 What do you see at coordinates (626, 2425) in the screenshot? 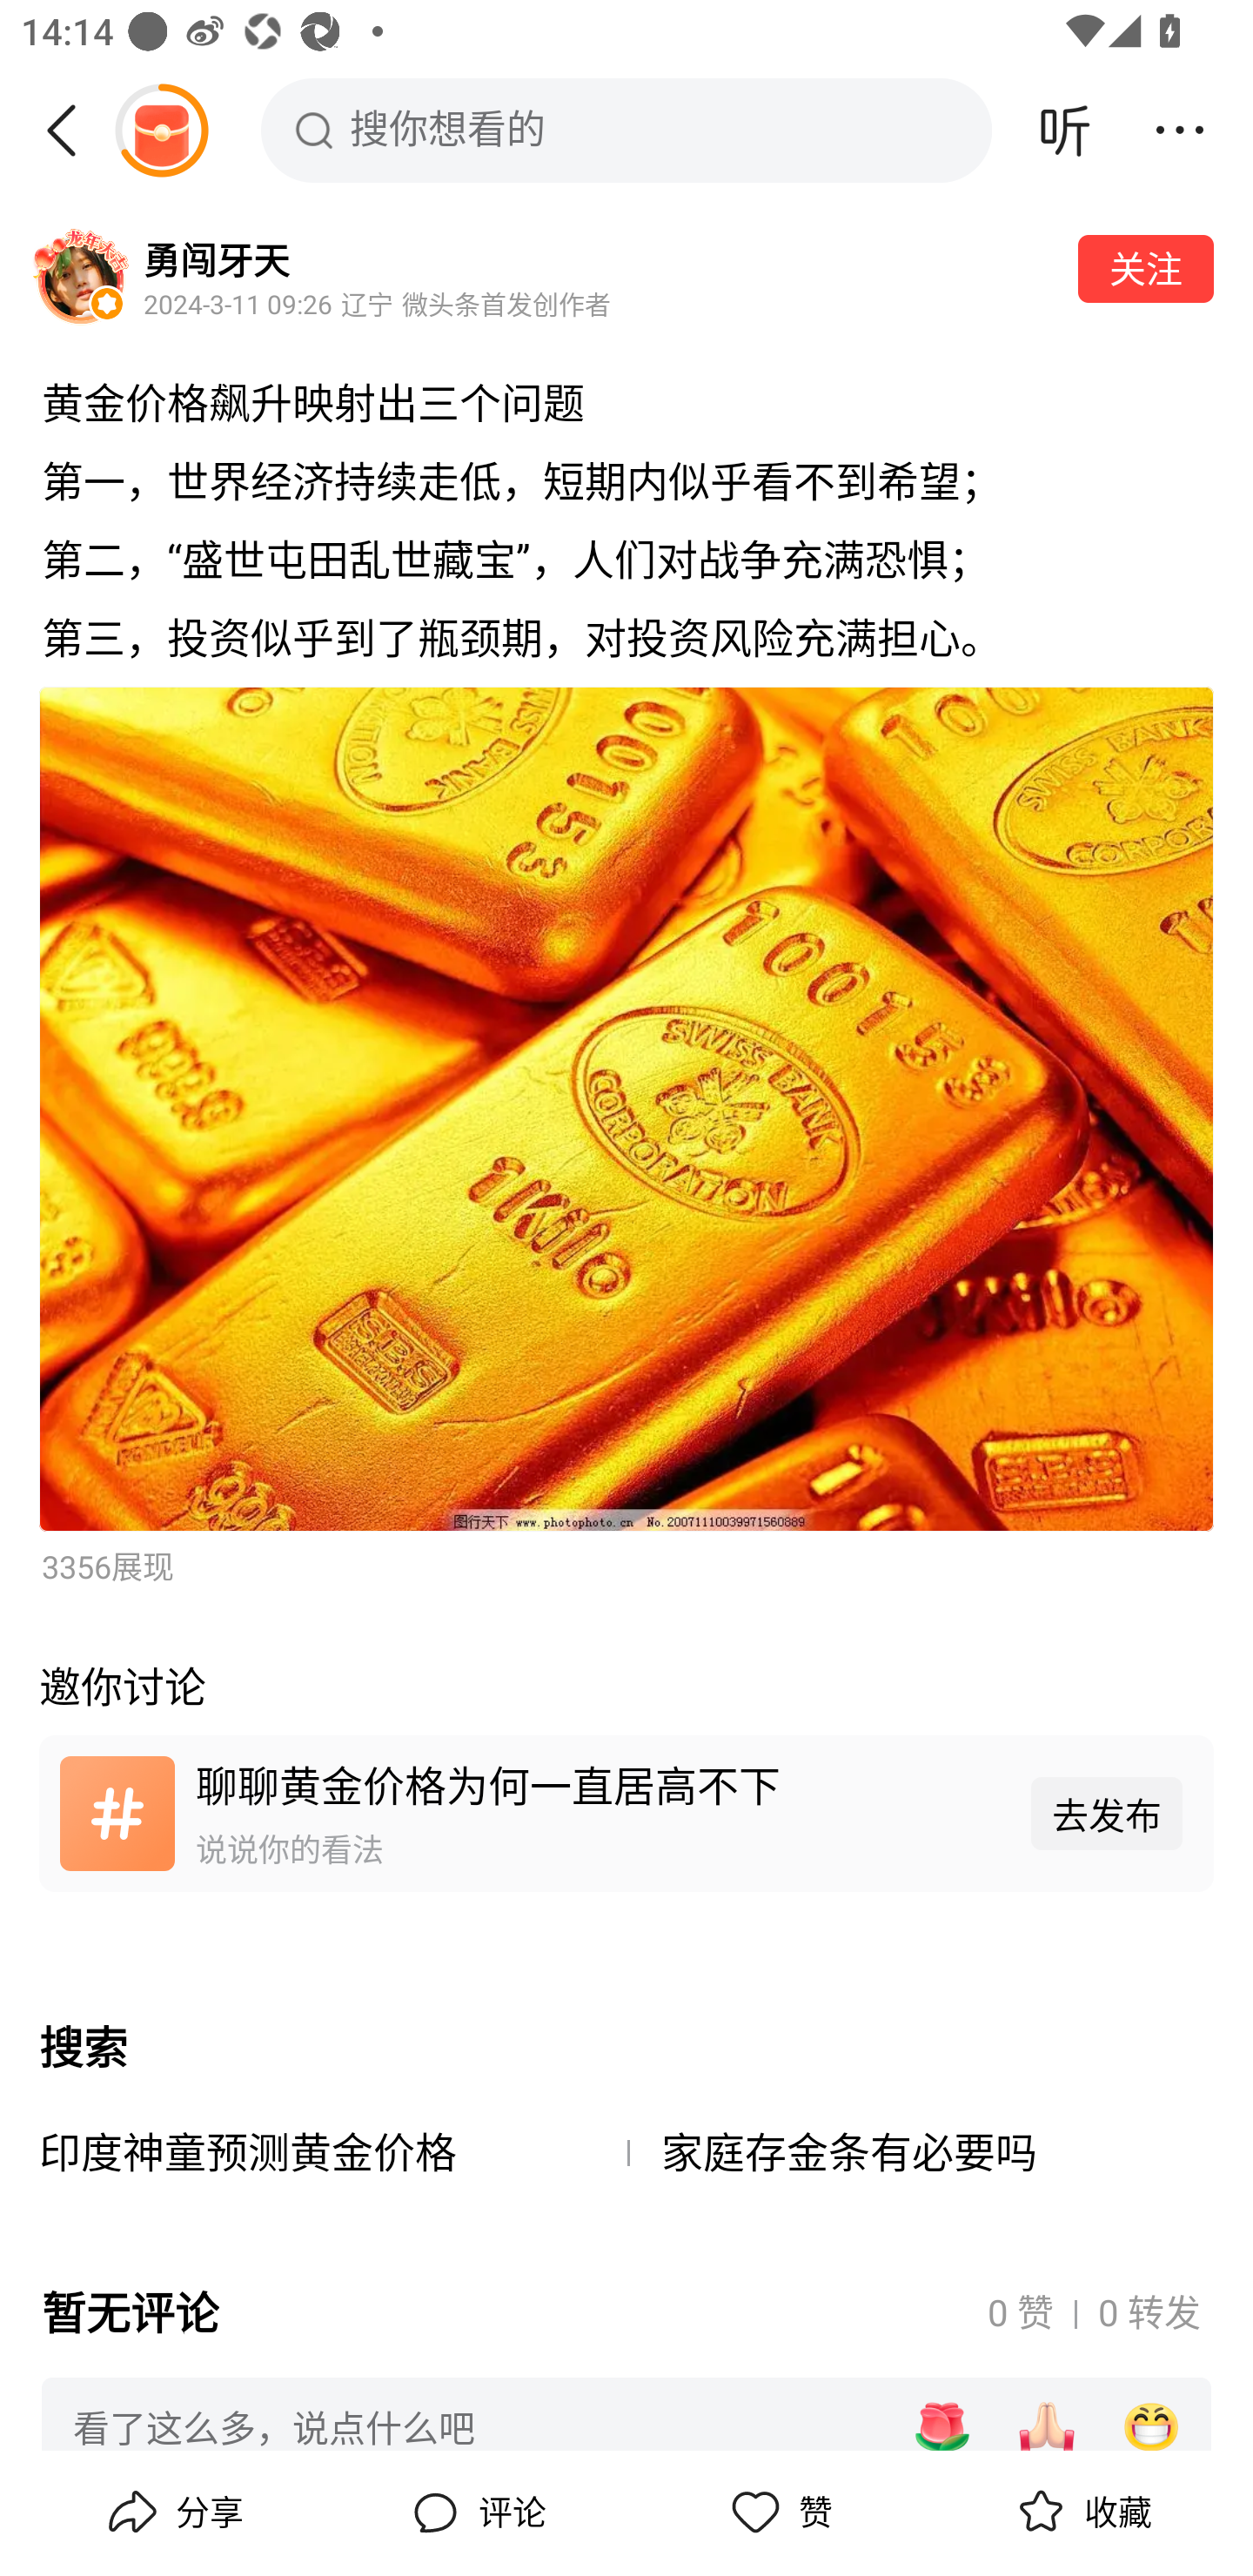
I see `看了这么多，说点什么吧 [玫瑰] [祈祷] [呲牙]` at bounding box center [626, 2425].